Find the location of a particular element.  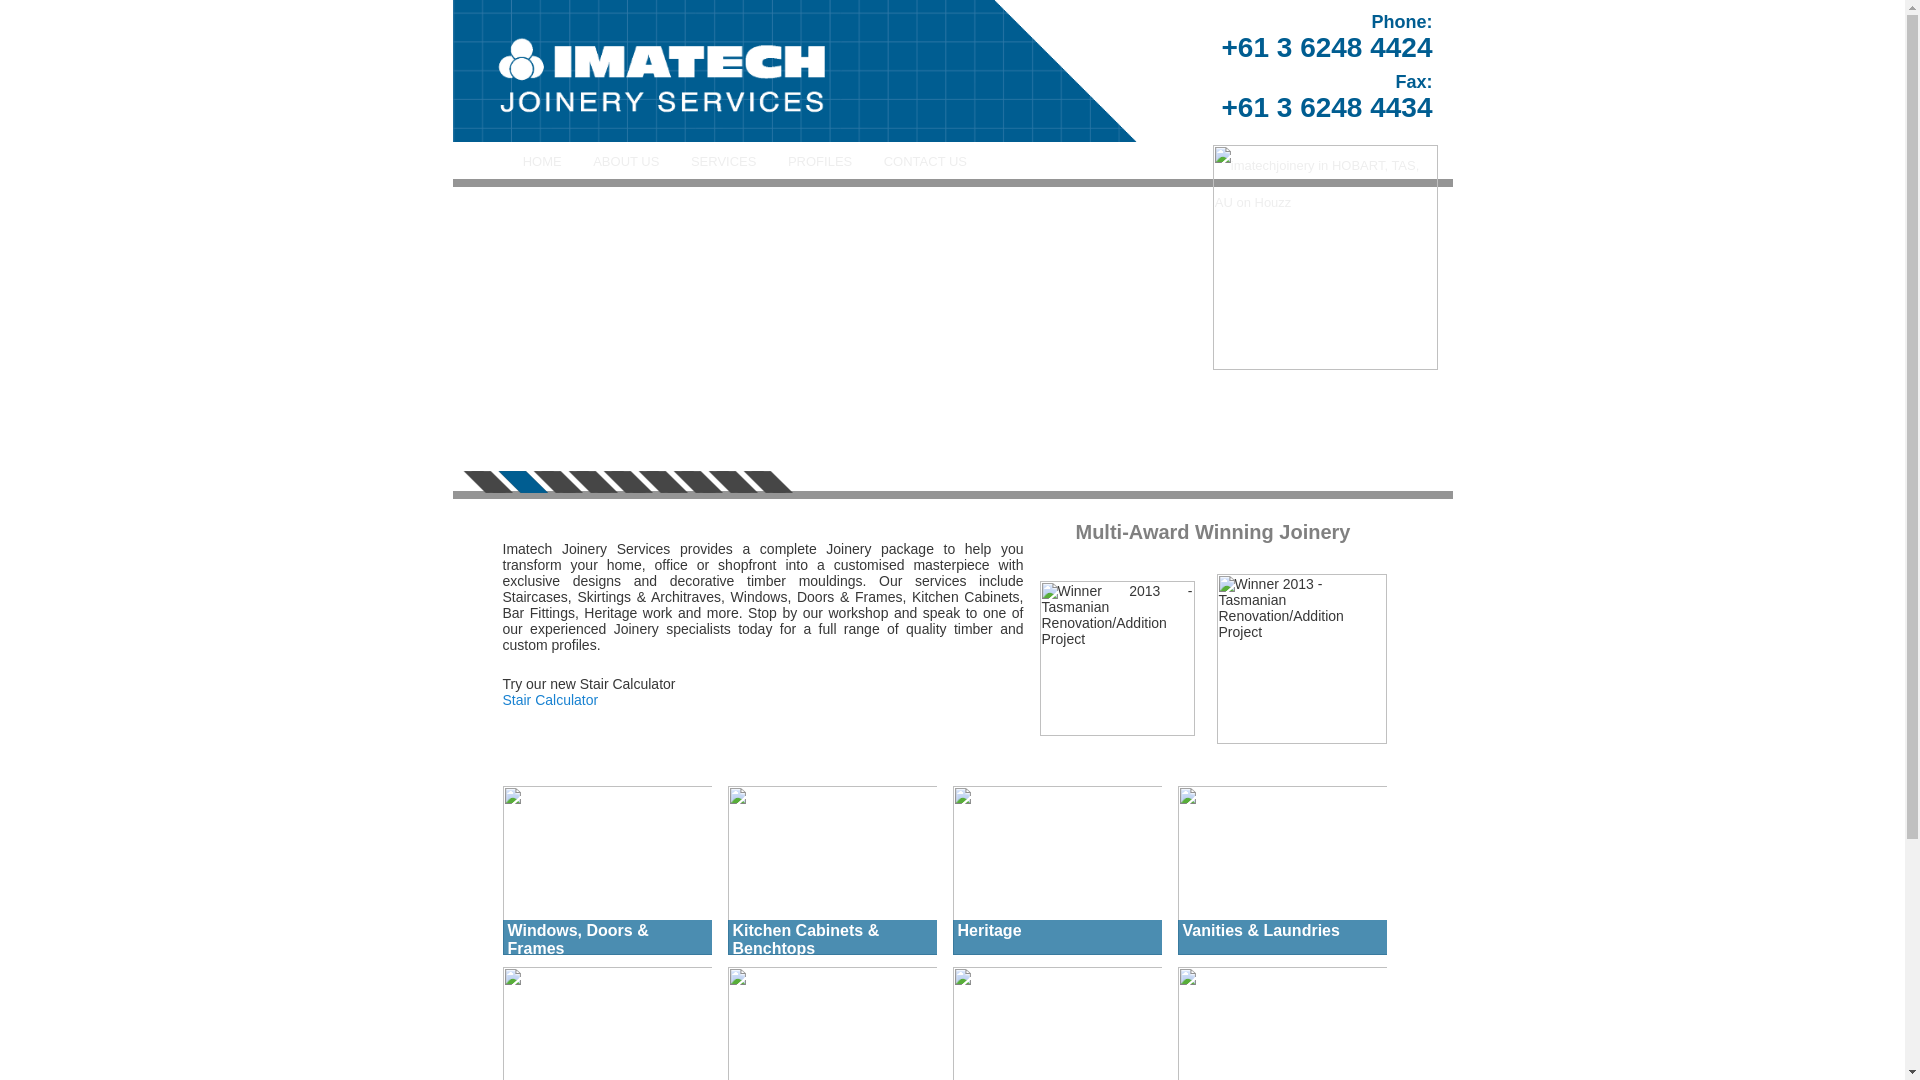

2 is located at coordinates (523, 482).